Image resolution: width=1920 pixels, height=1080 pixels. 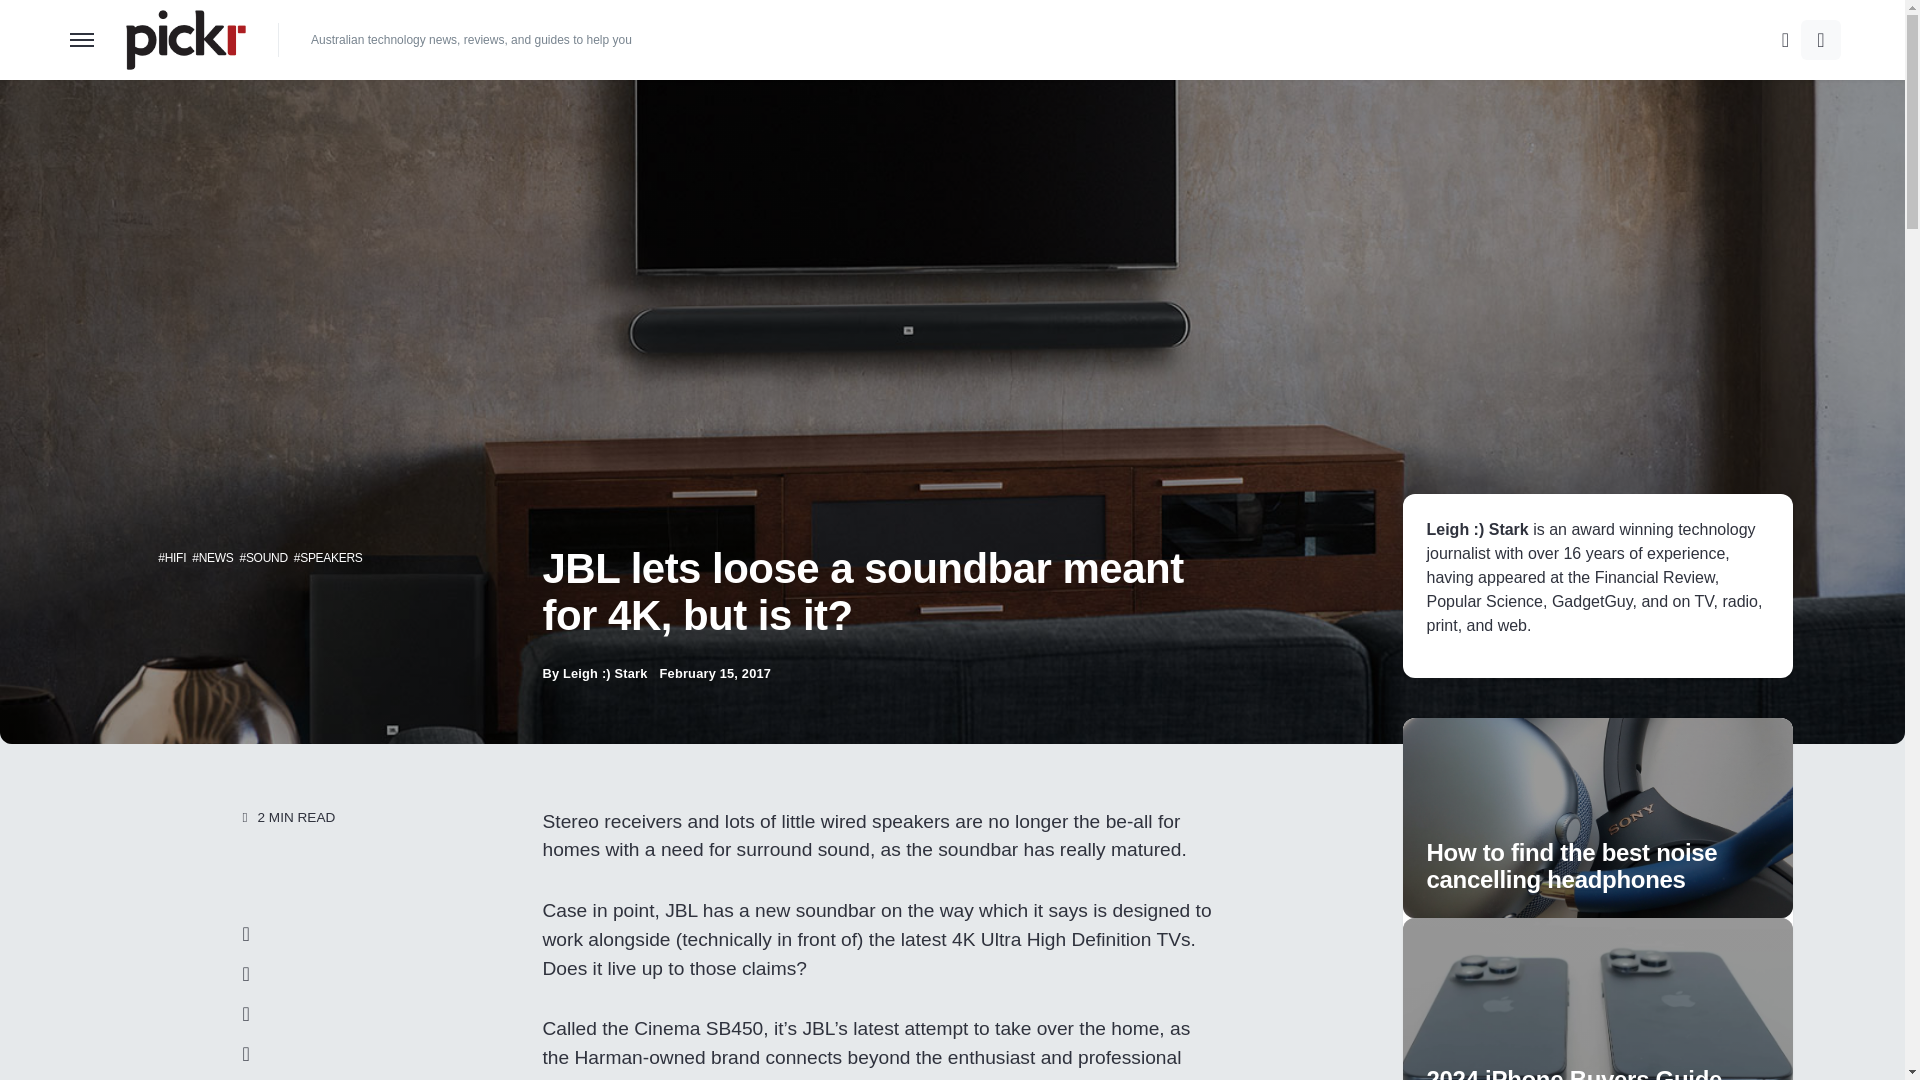 I want to click on NEWS, so click(x=216, y=557).